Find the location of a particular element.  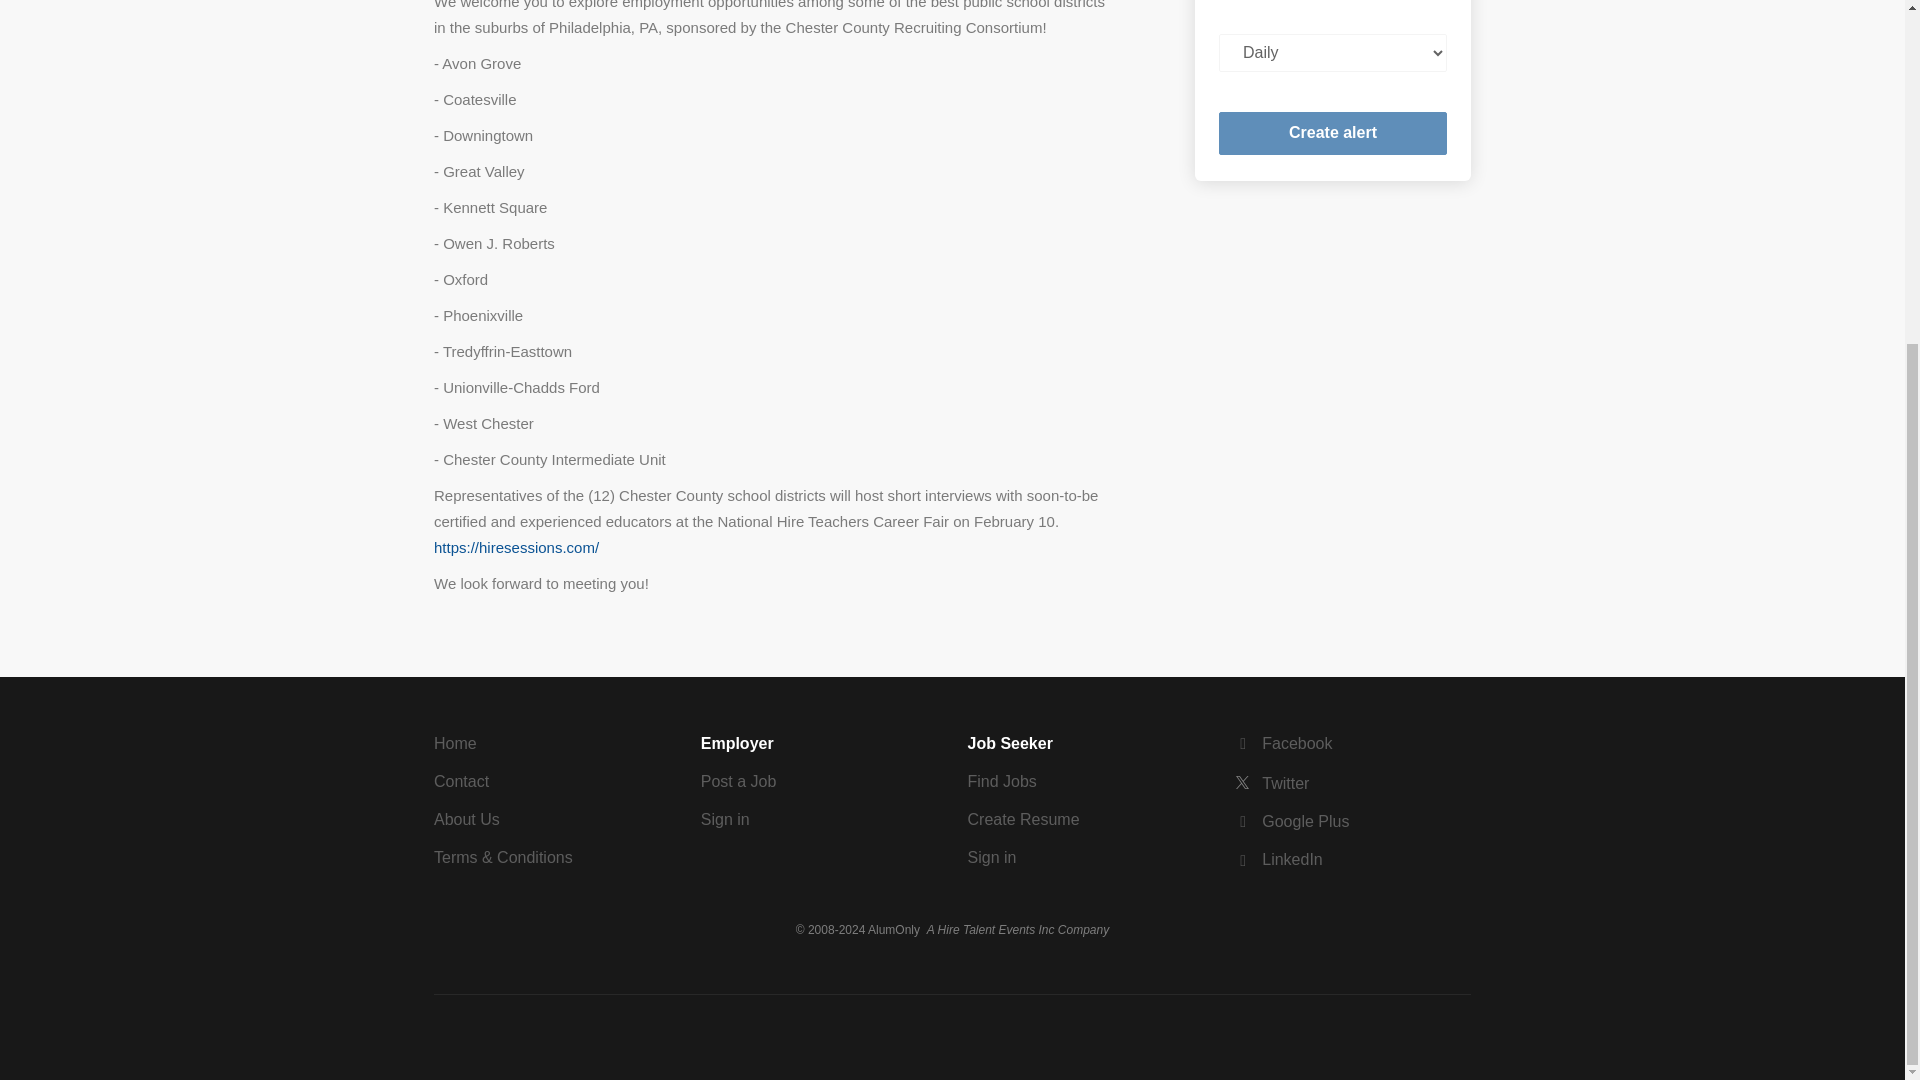

Create alert is located at coordinates (1333, 134).